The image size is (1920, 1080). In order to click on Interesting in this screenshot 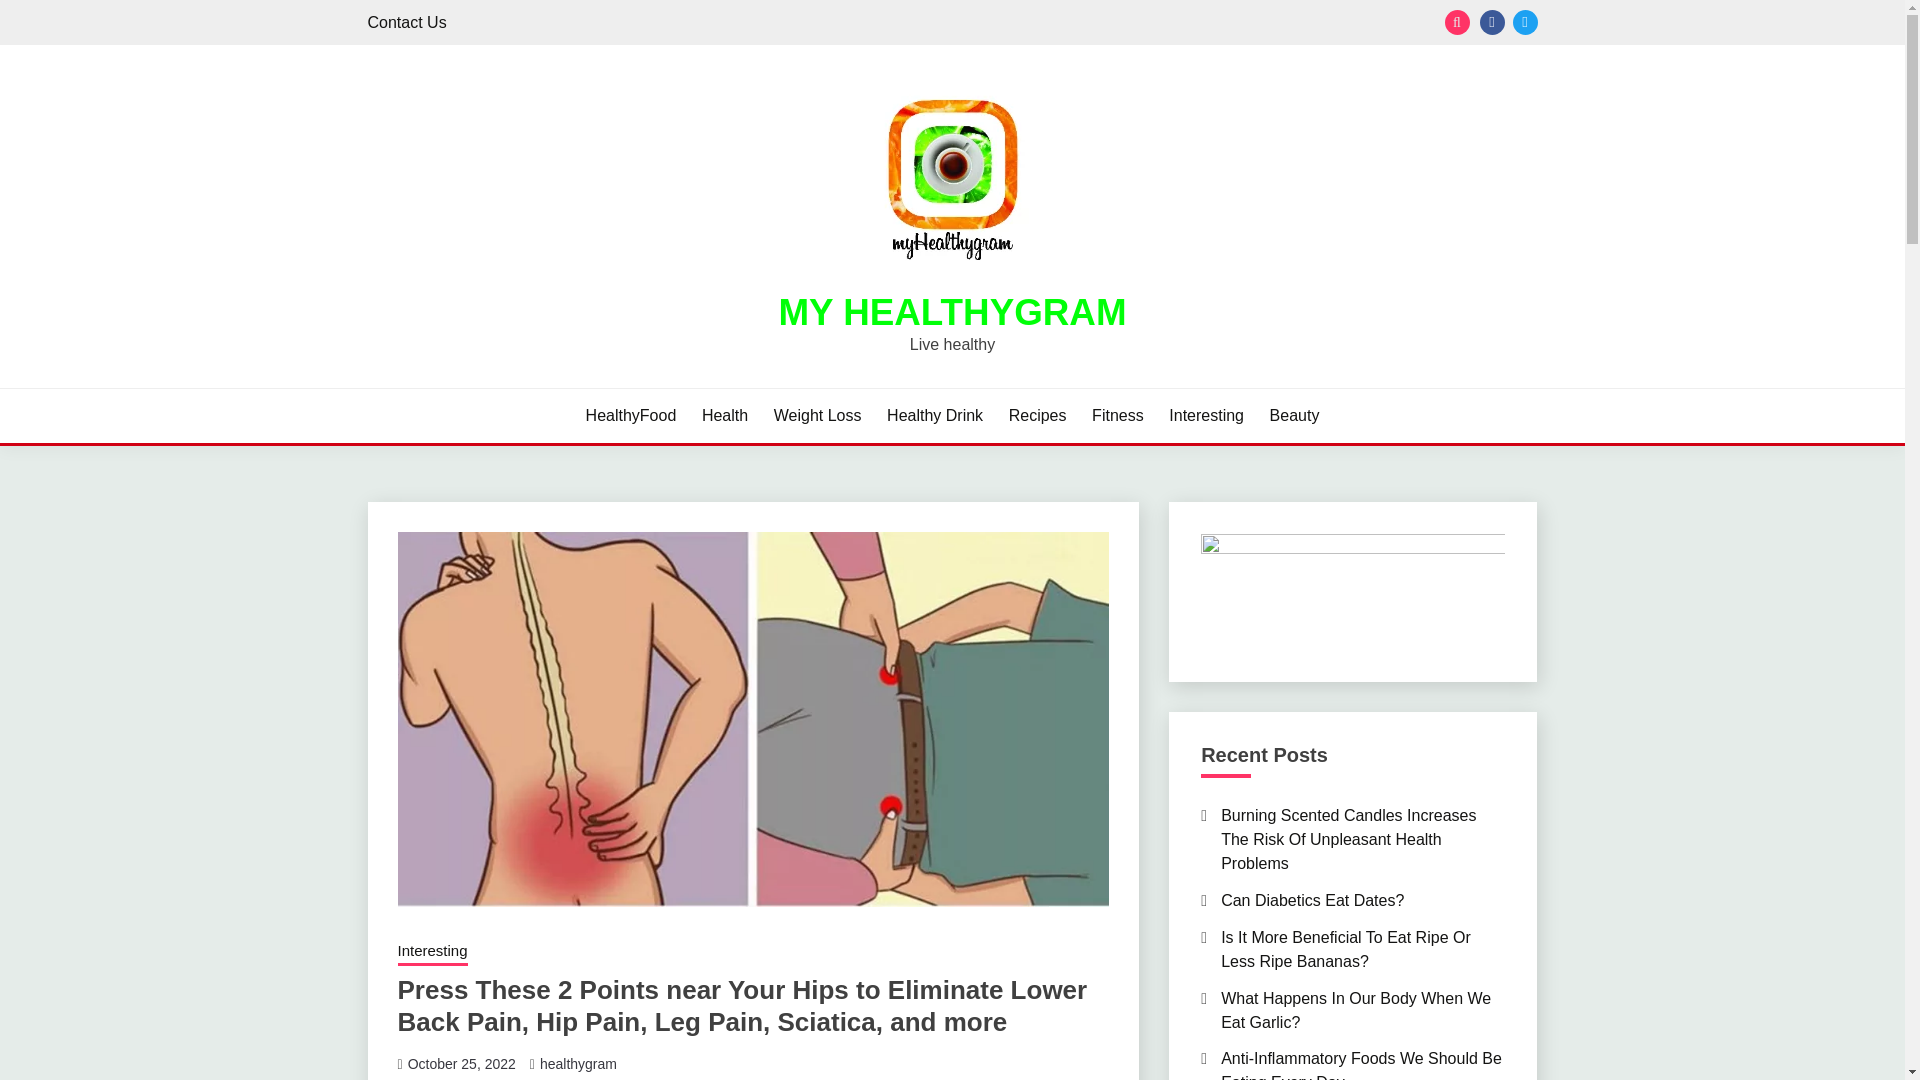, I will do `click(432, 952)`.